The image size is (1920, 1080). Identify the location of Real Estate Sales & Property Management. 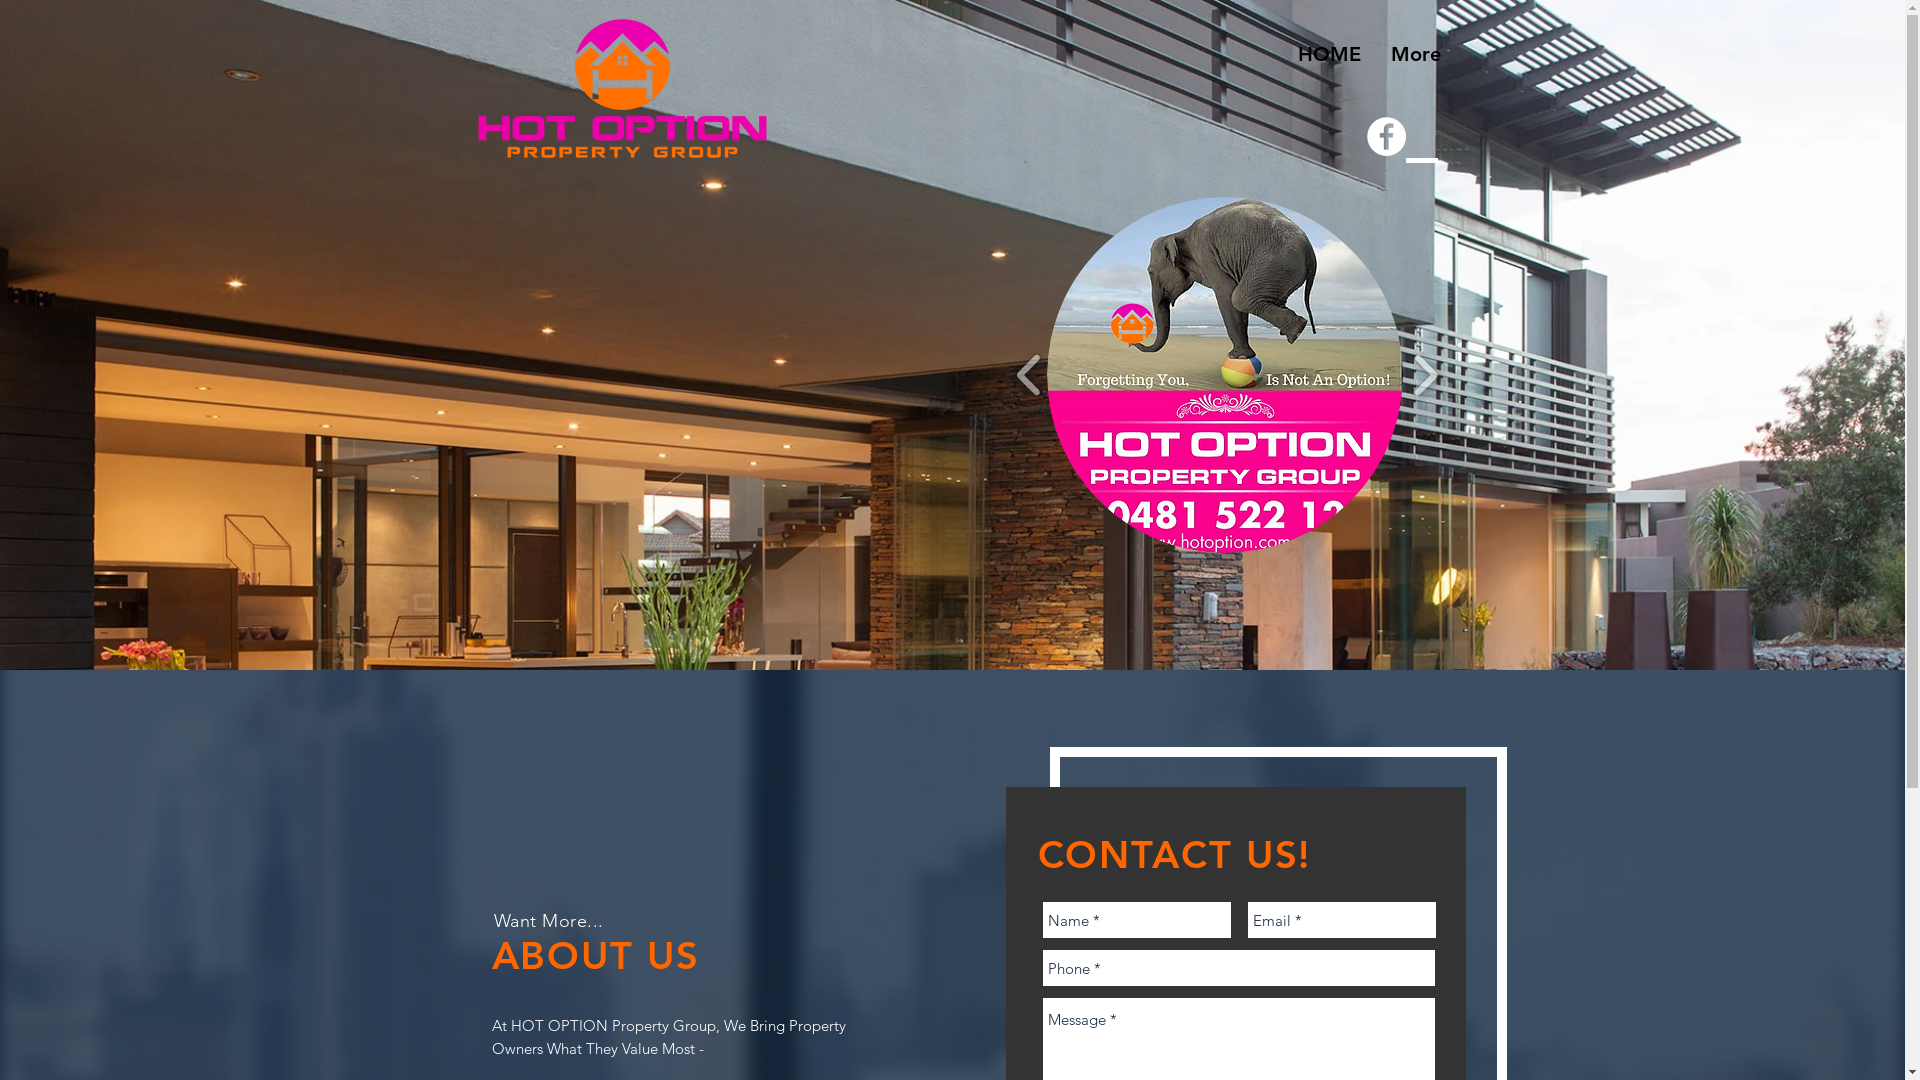
(622, 88).